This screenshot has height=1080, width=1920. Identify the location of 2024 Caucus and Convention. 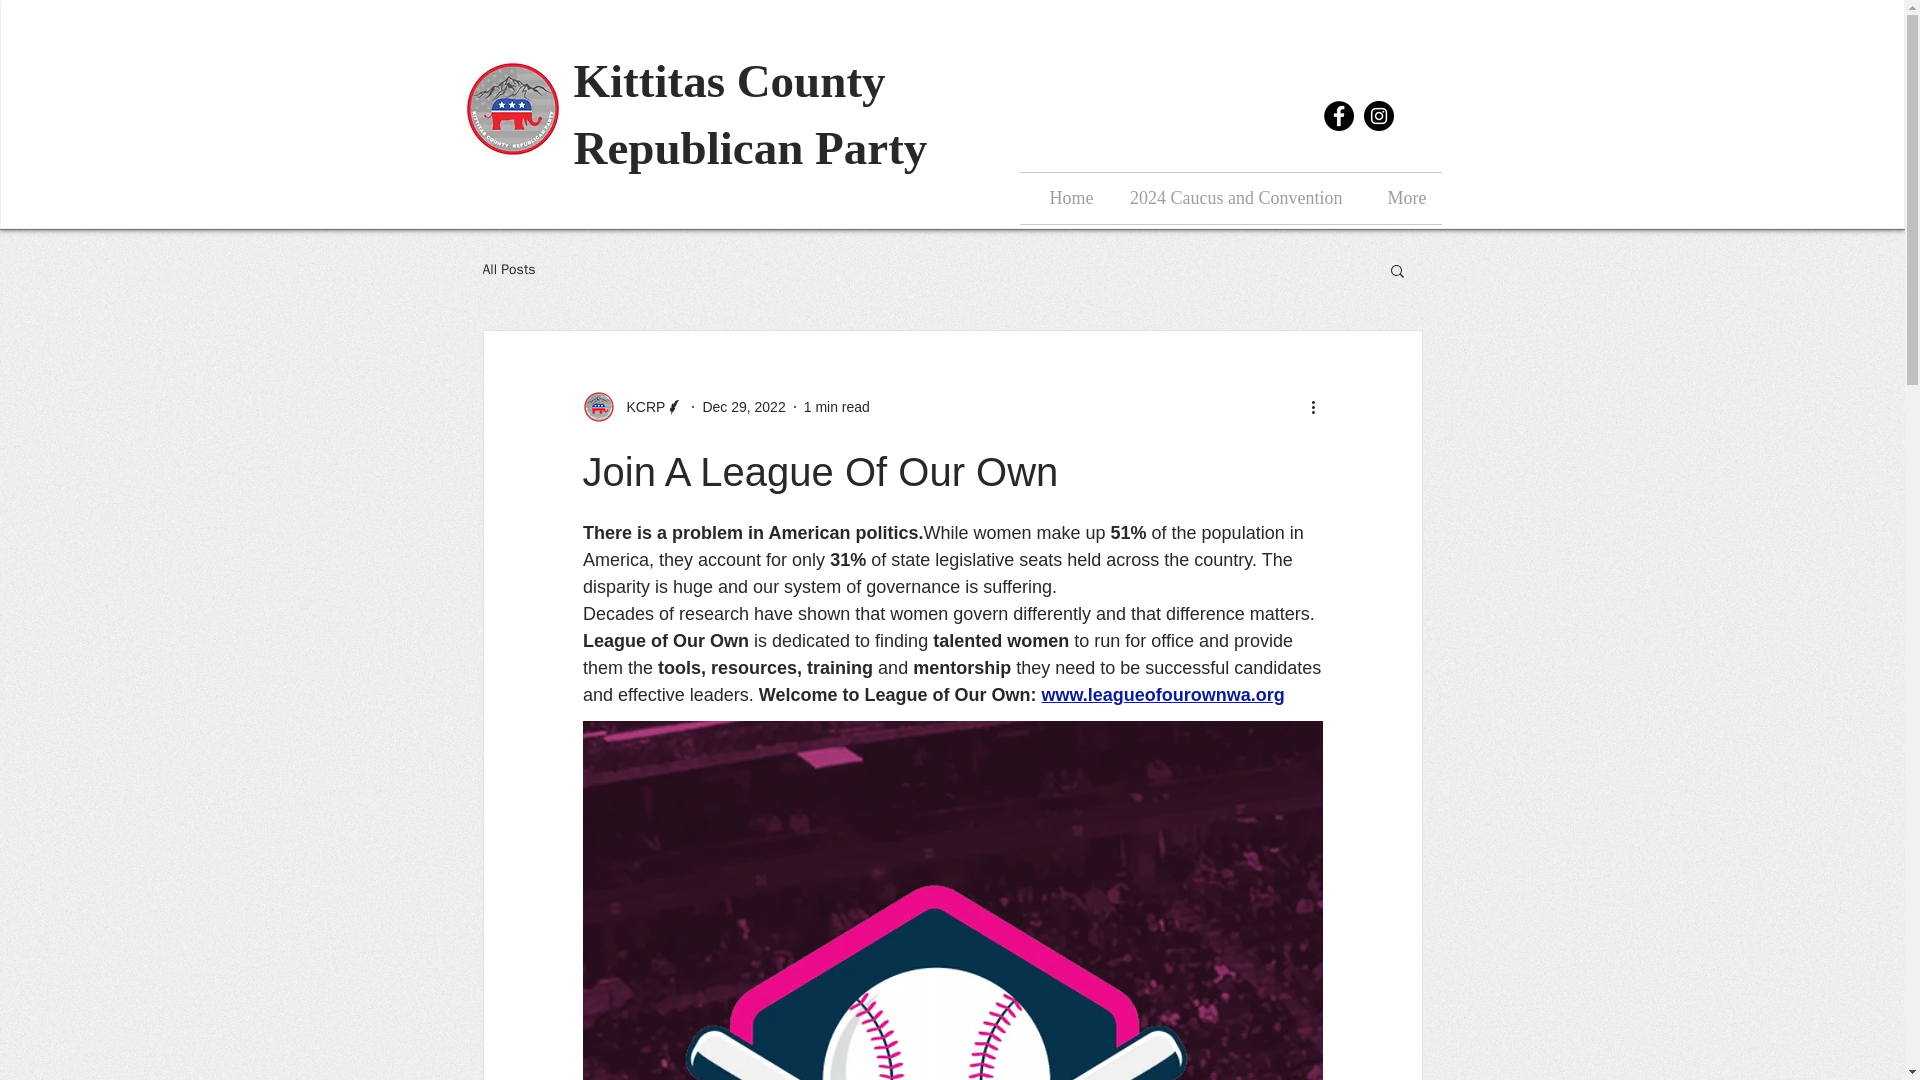
(1232, 198).